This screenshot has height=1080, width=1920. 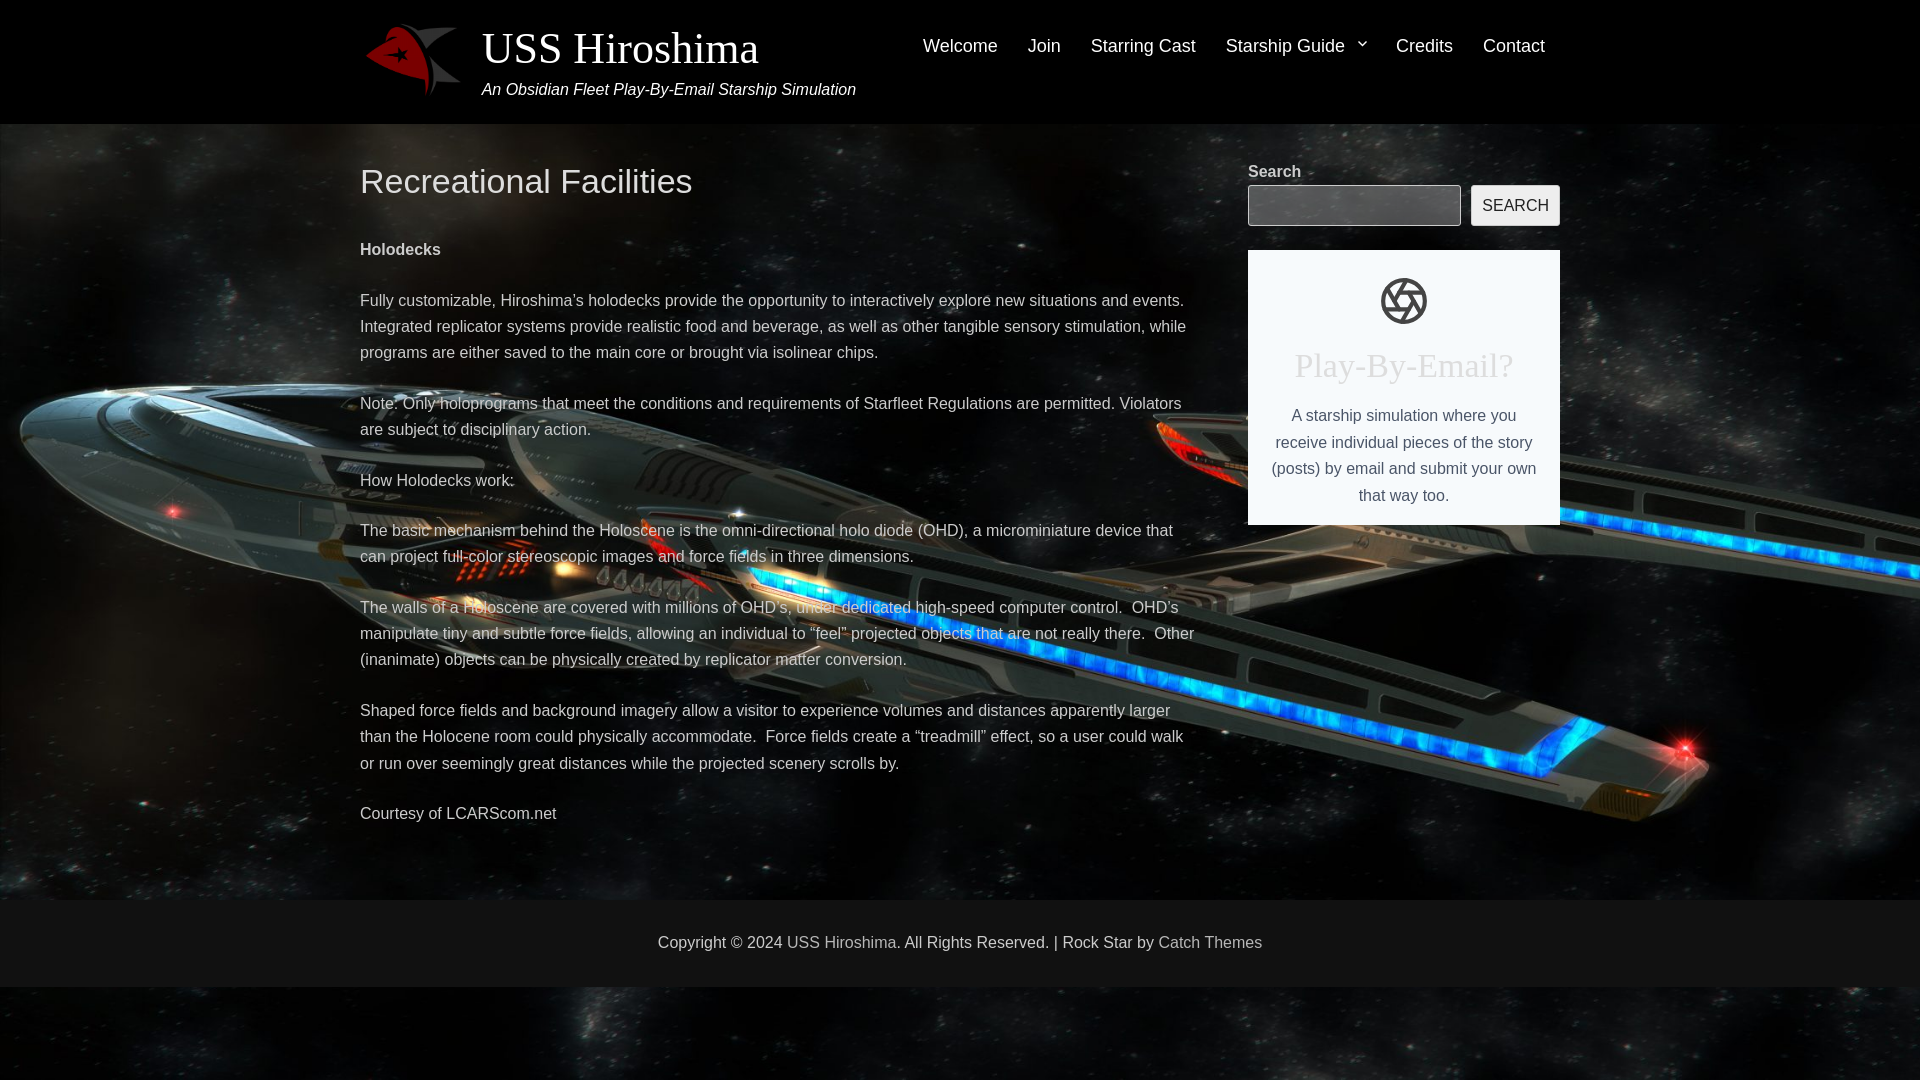 I want to click on Credits, so click(x=1424, y=46).